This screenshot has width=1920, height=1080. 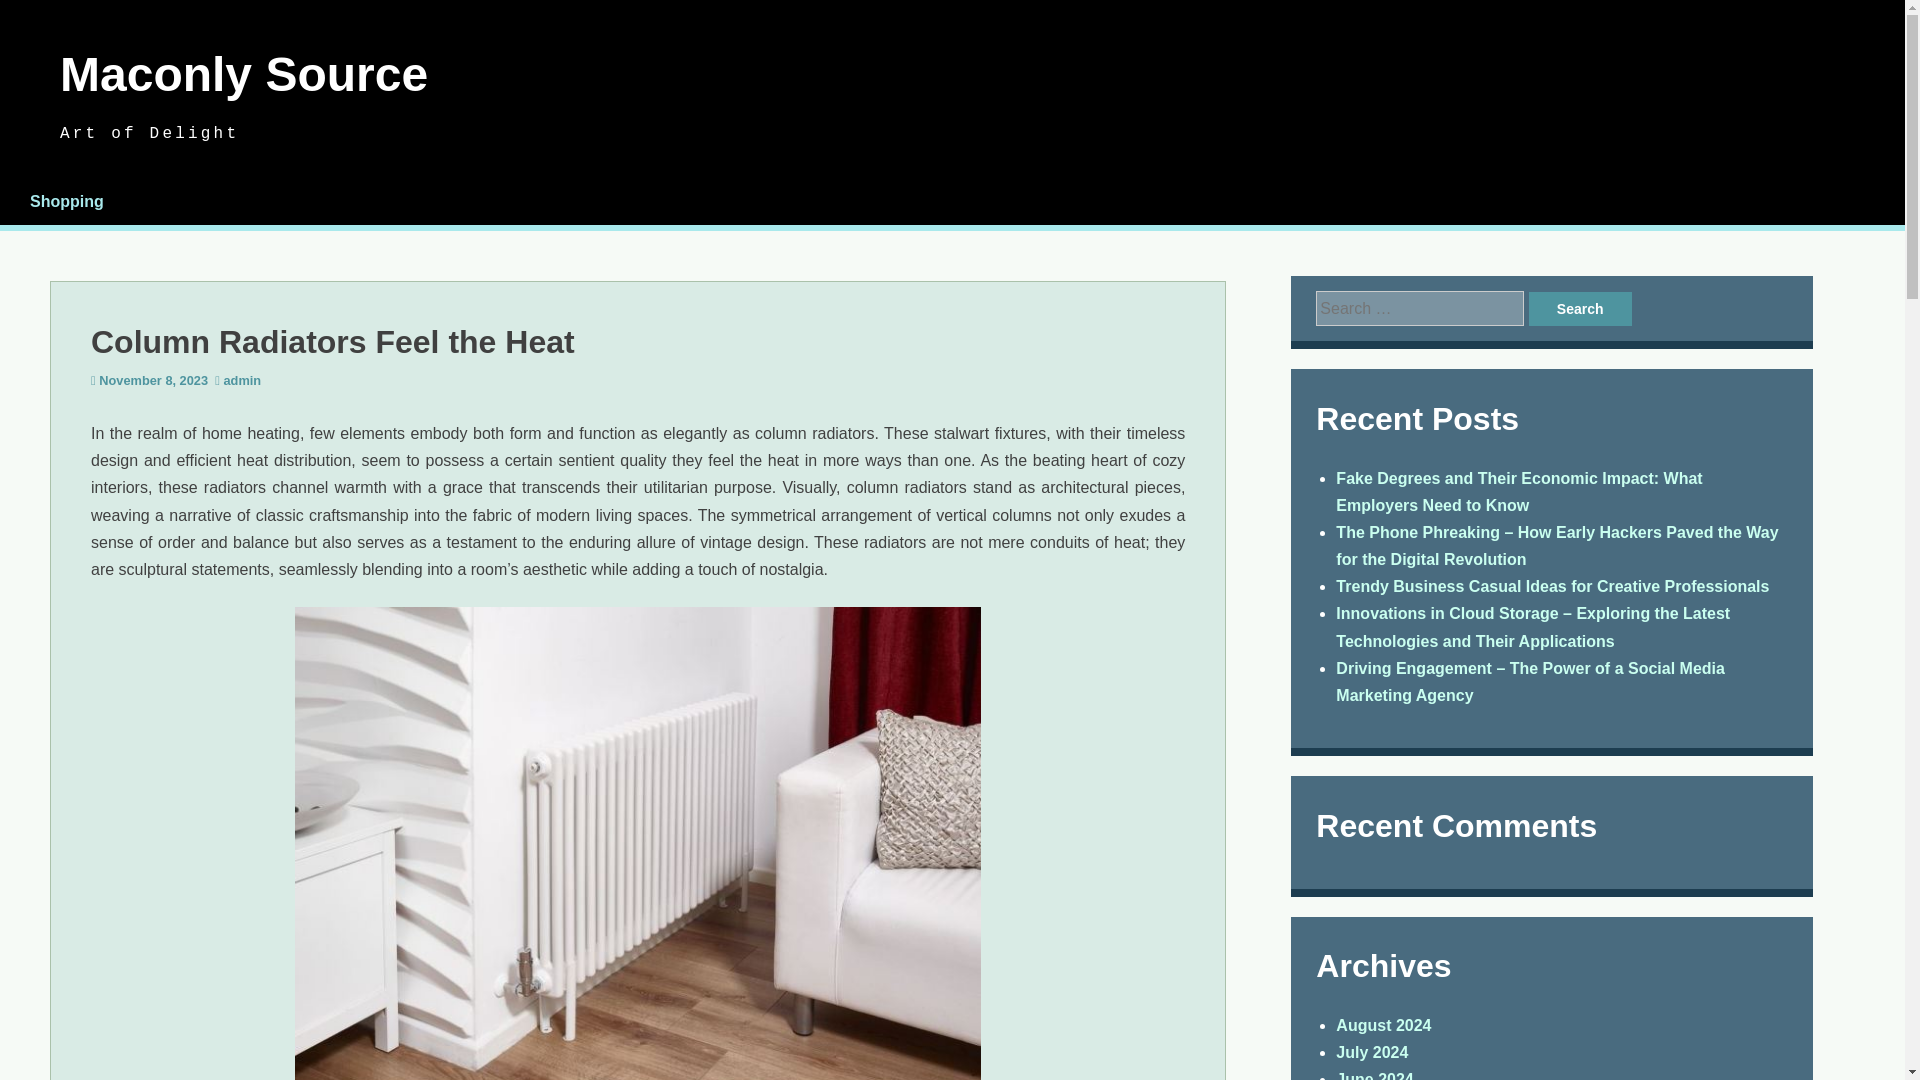 What do you see at coordinates (244, 74) in the screenshot?
I see `Maconly Source` at bounding box center [244, 74].